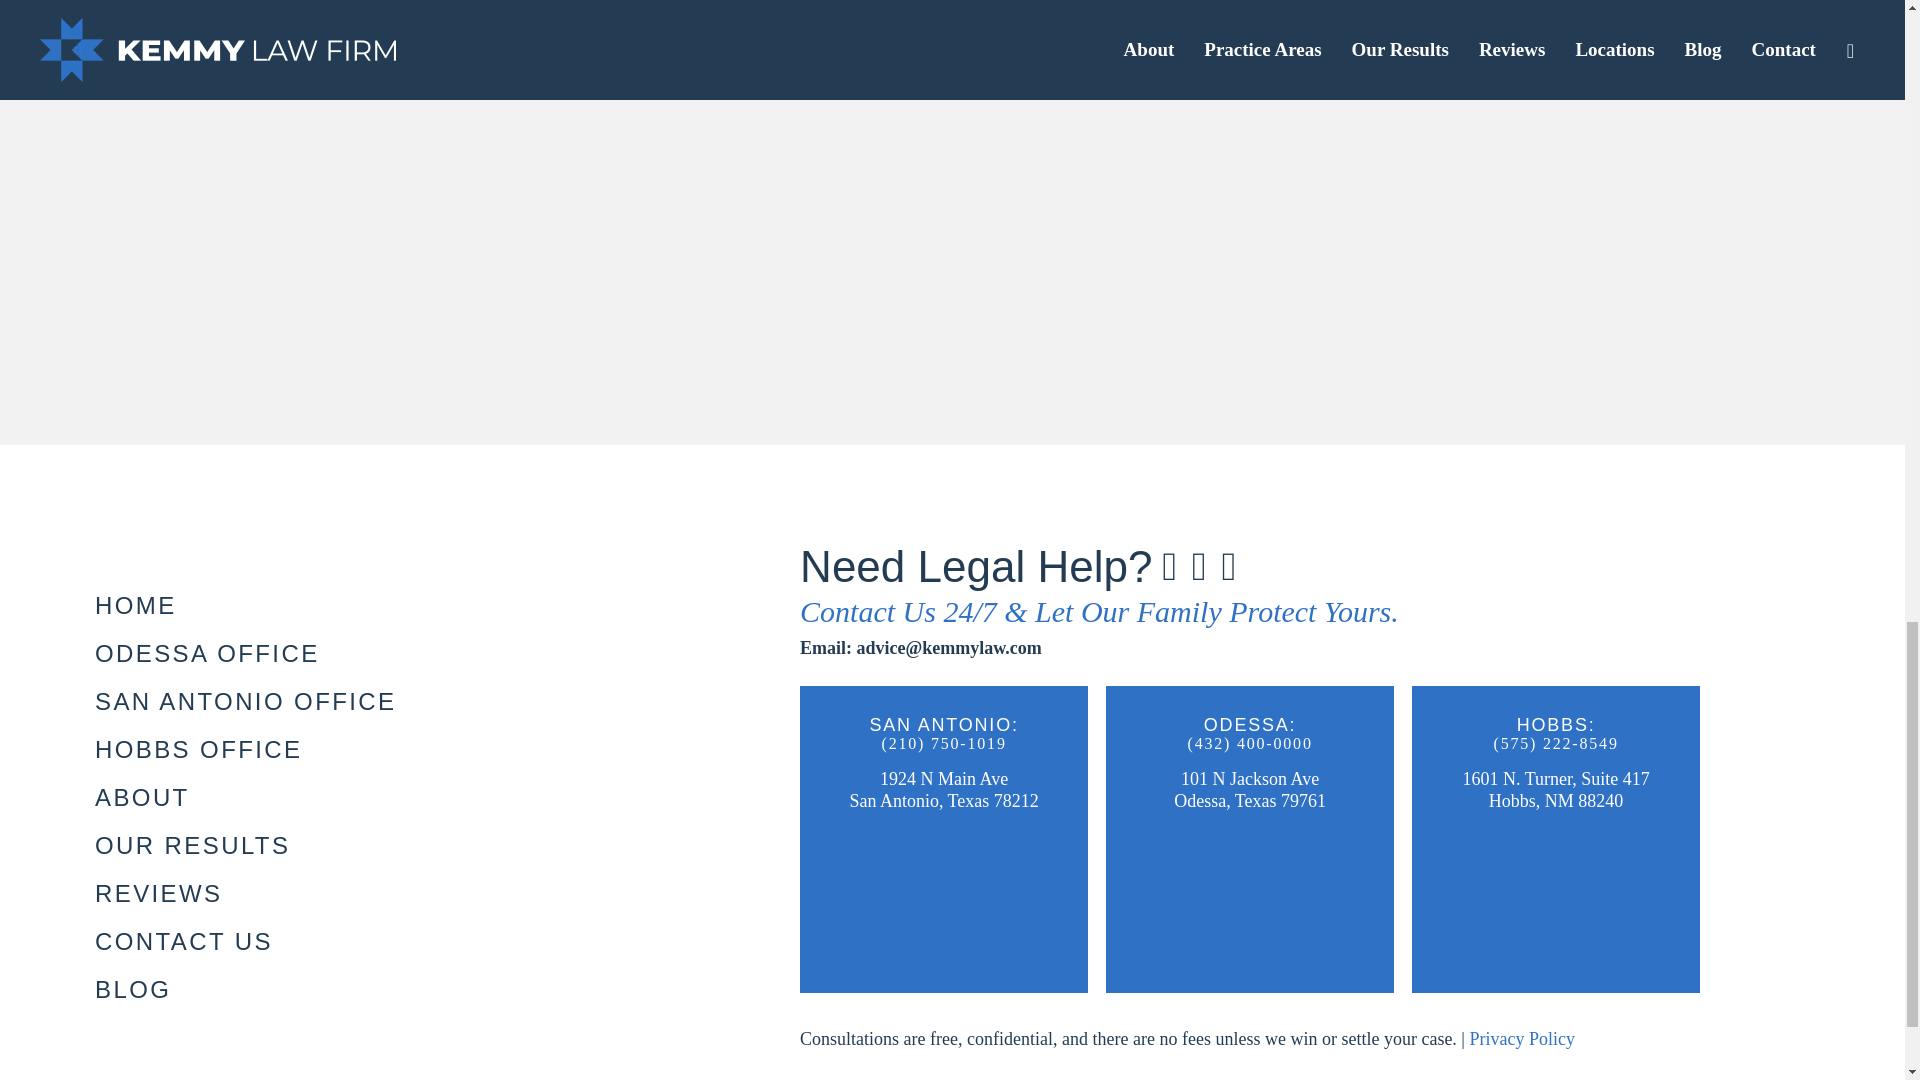  What do you see at coordinates (921, 648) in the screenshot?
I see `Email Kemmy Law Firm` at bounding box center [921, 648].